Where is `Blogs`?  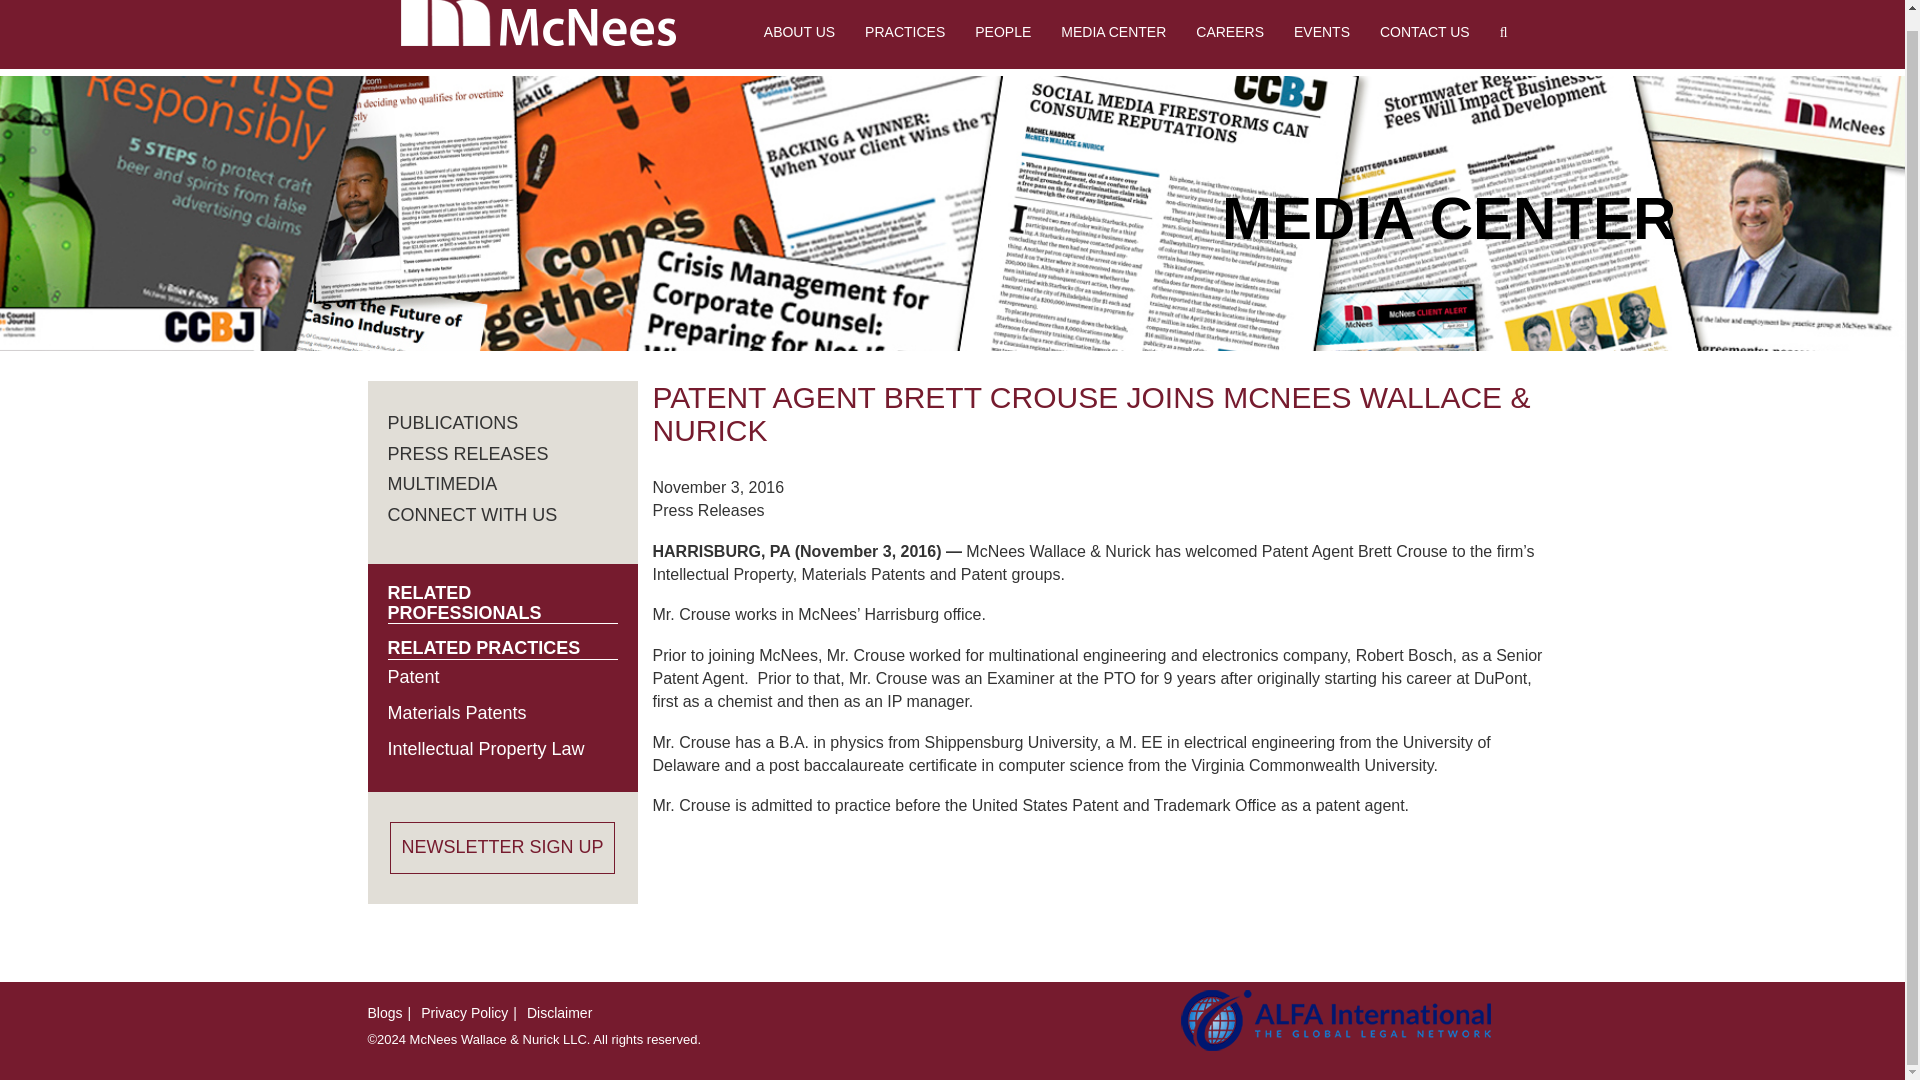 Blogs is located at coordinates (386, 1012).